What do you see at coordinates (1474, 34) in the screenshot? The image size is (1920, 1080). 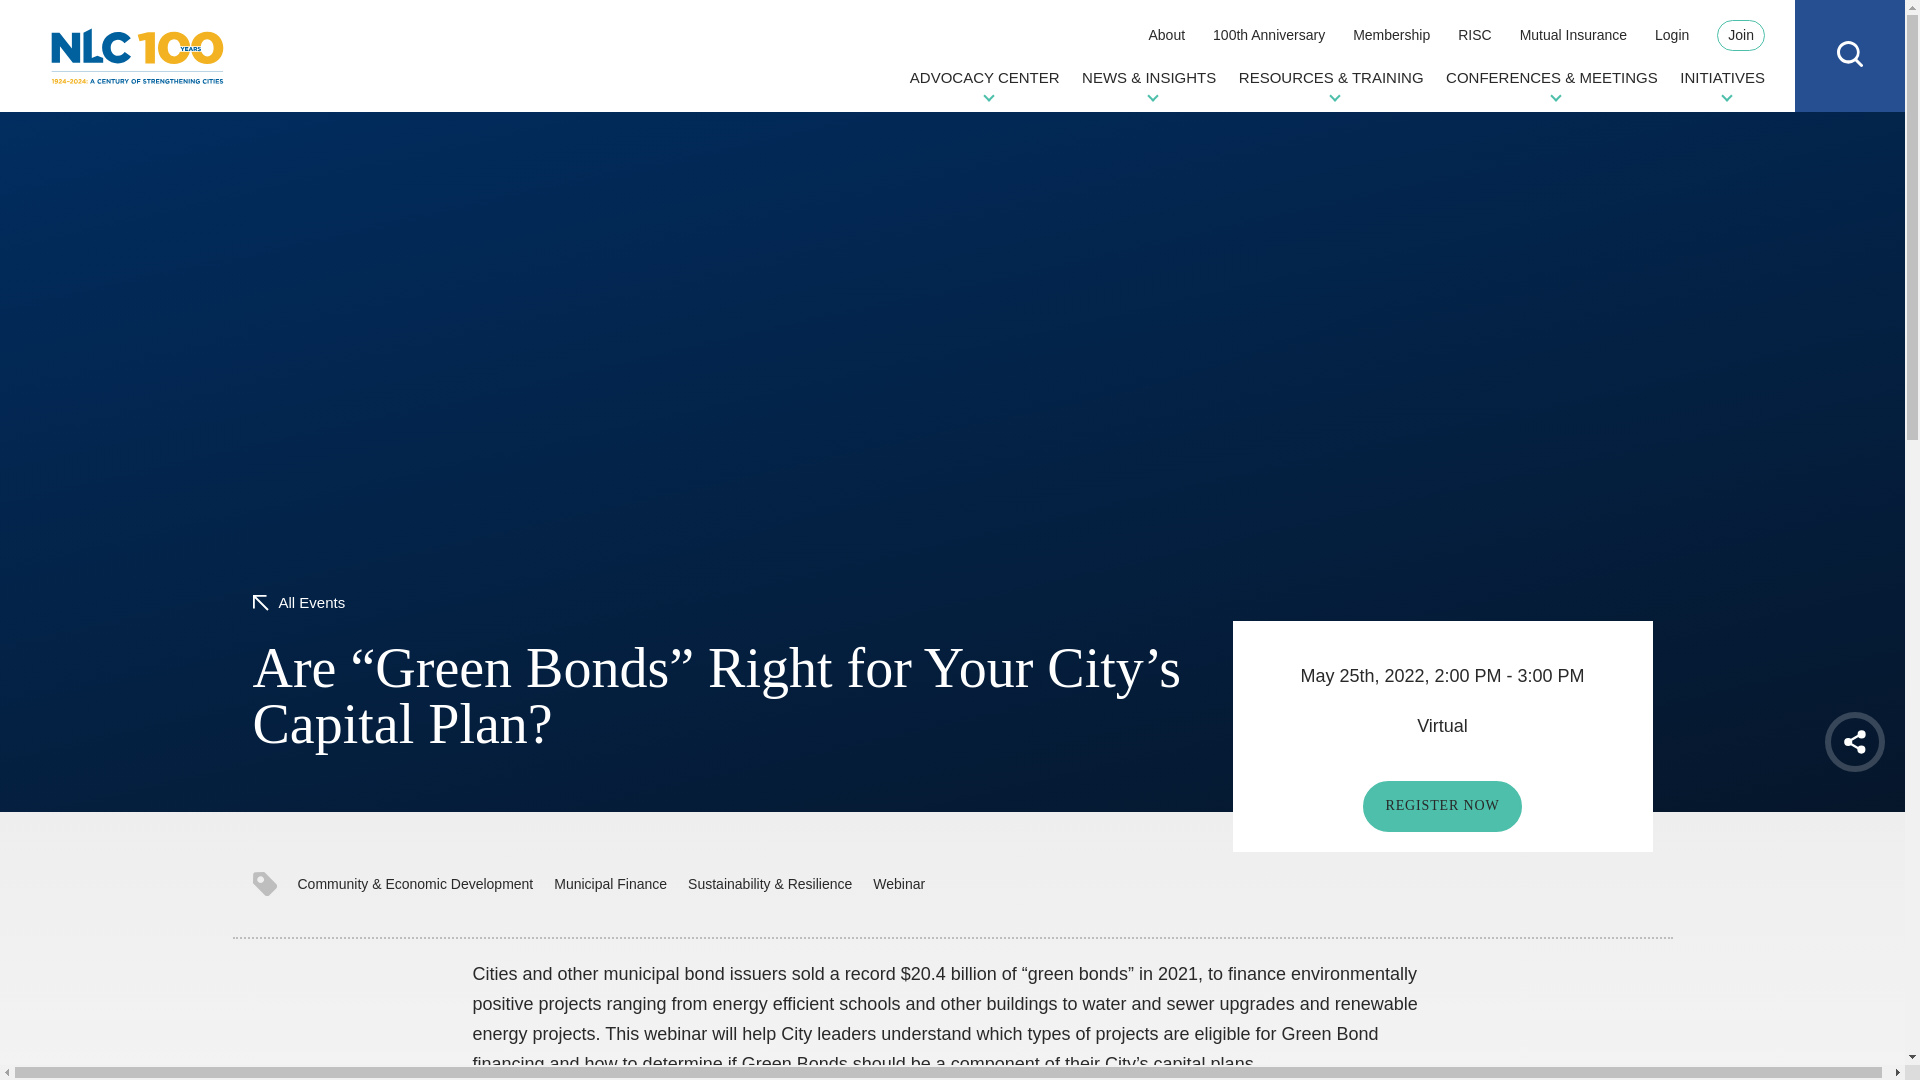 I see `RISC` at bounding box center [1474, 34].